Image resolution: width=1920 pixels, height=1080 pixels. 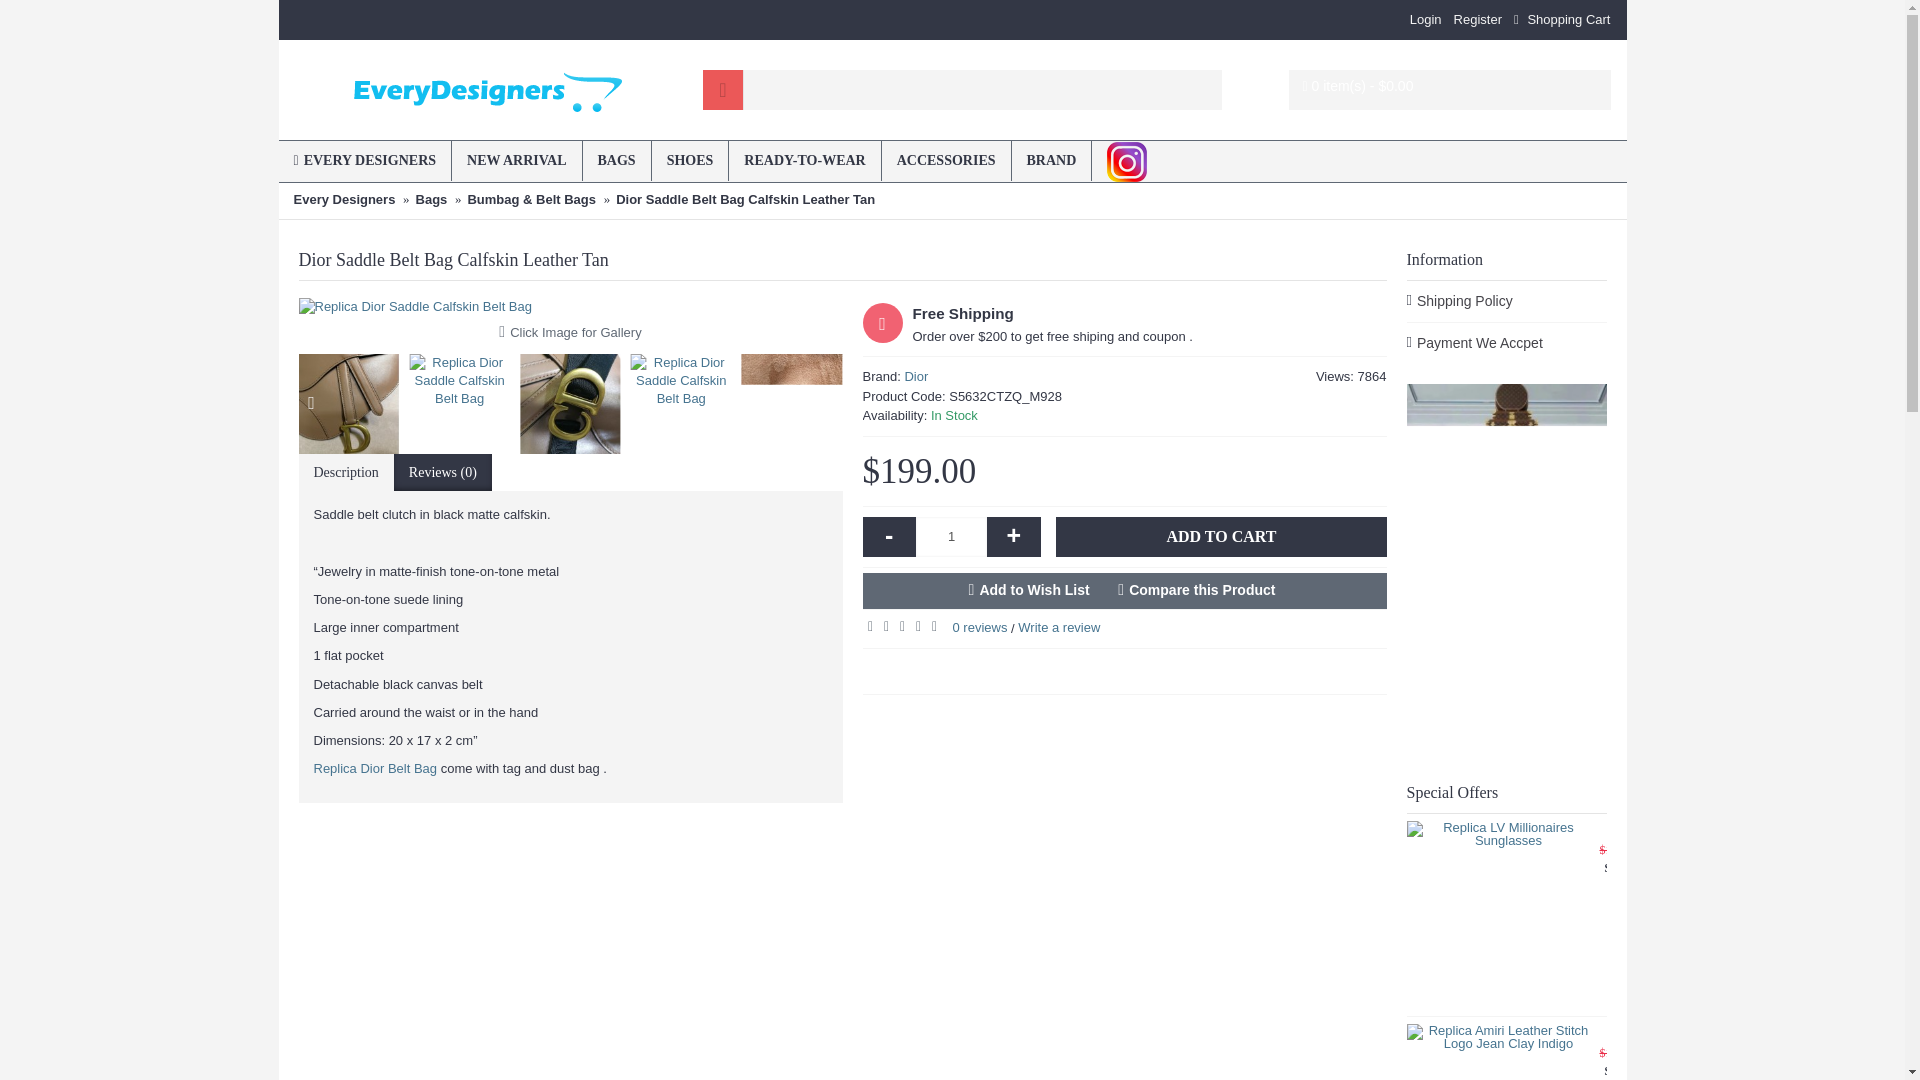 I want to click on LV Millionaires Sunglasses, so click(x=1499, y=914).